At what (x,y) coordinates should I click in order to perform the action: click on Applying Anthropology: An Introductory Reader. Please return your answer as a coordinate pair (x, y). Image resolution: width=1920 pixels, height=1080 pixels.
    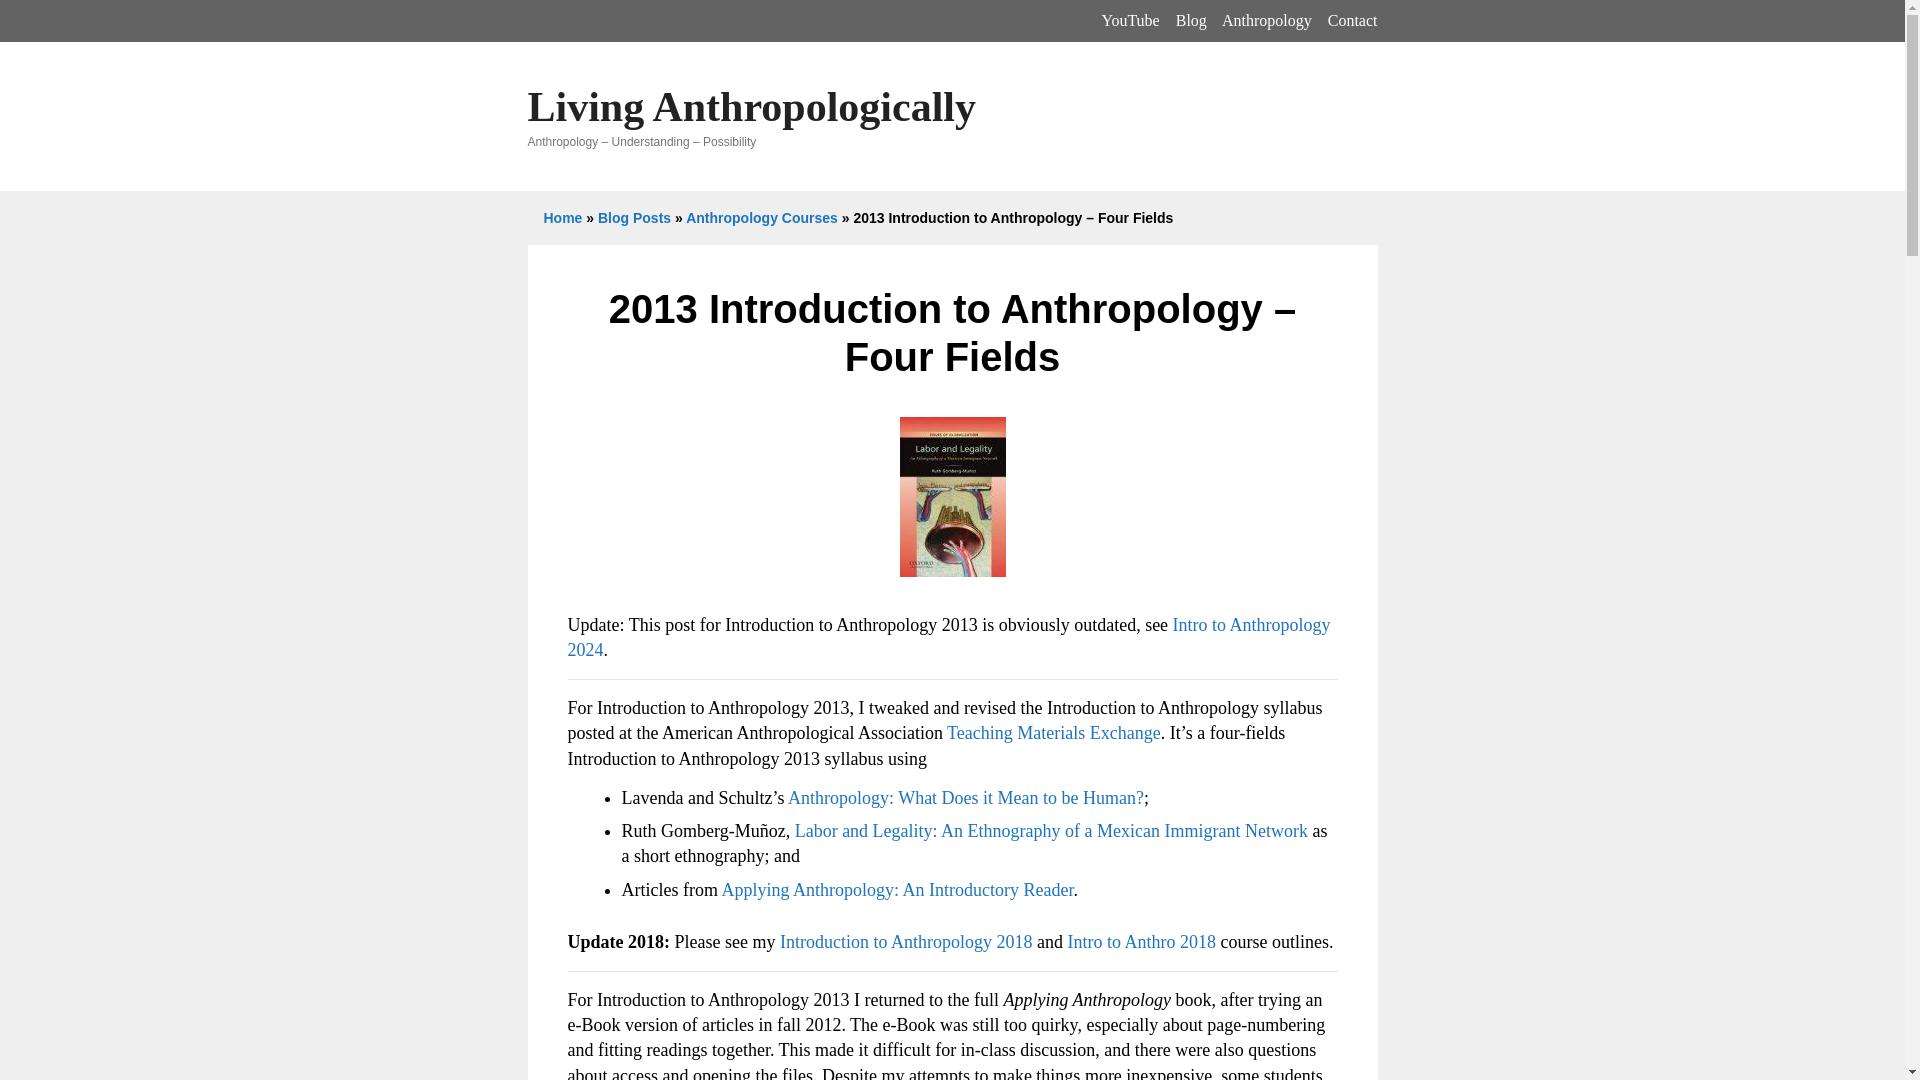
    Looking at the image, I should click on (897, 890).